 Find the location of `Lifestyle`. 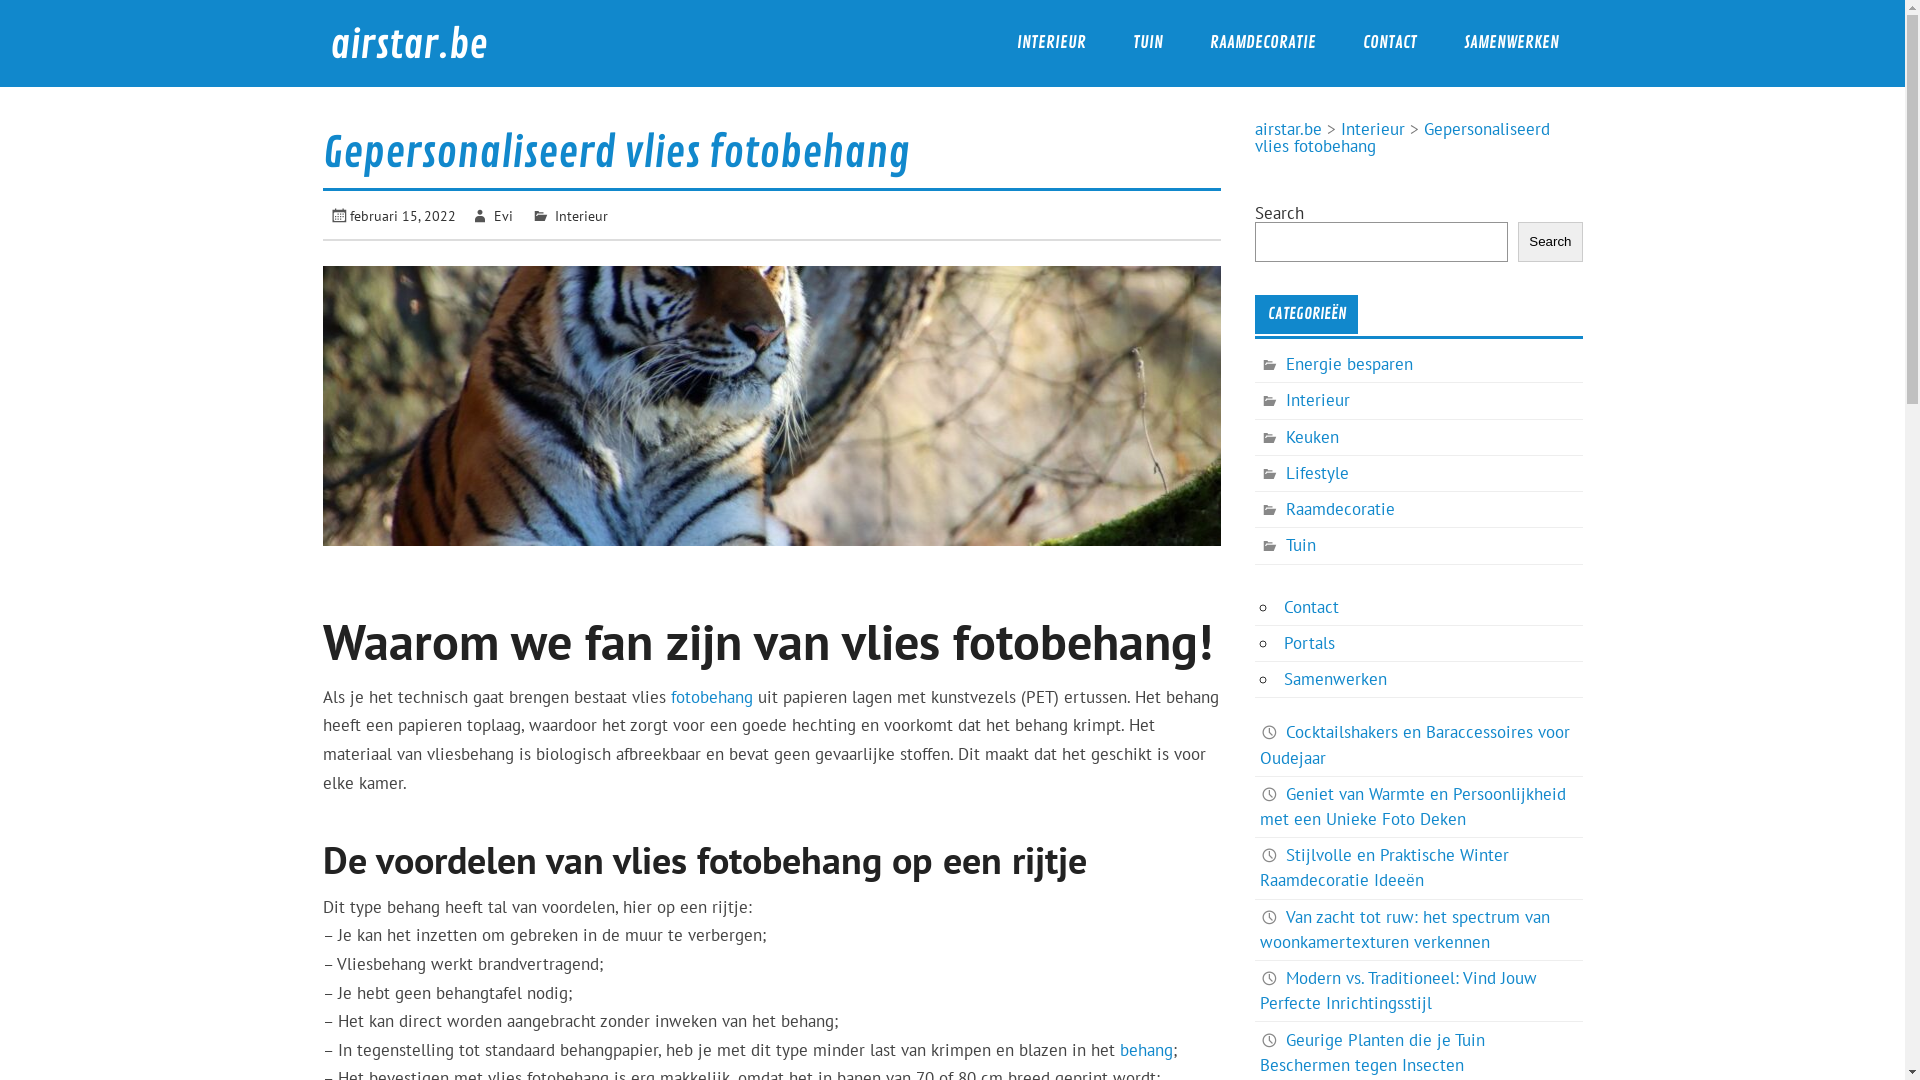

Lifestyle is located at coordinates (1304, 474).